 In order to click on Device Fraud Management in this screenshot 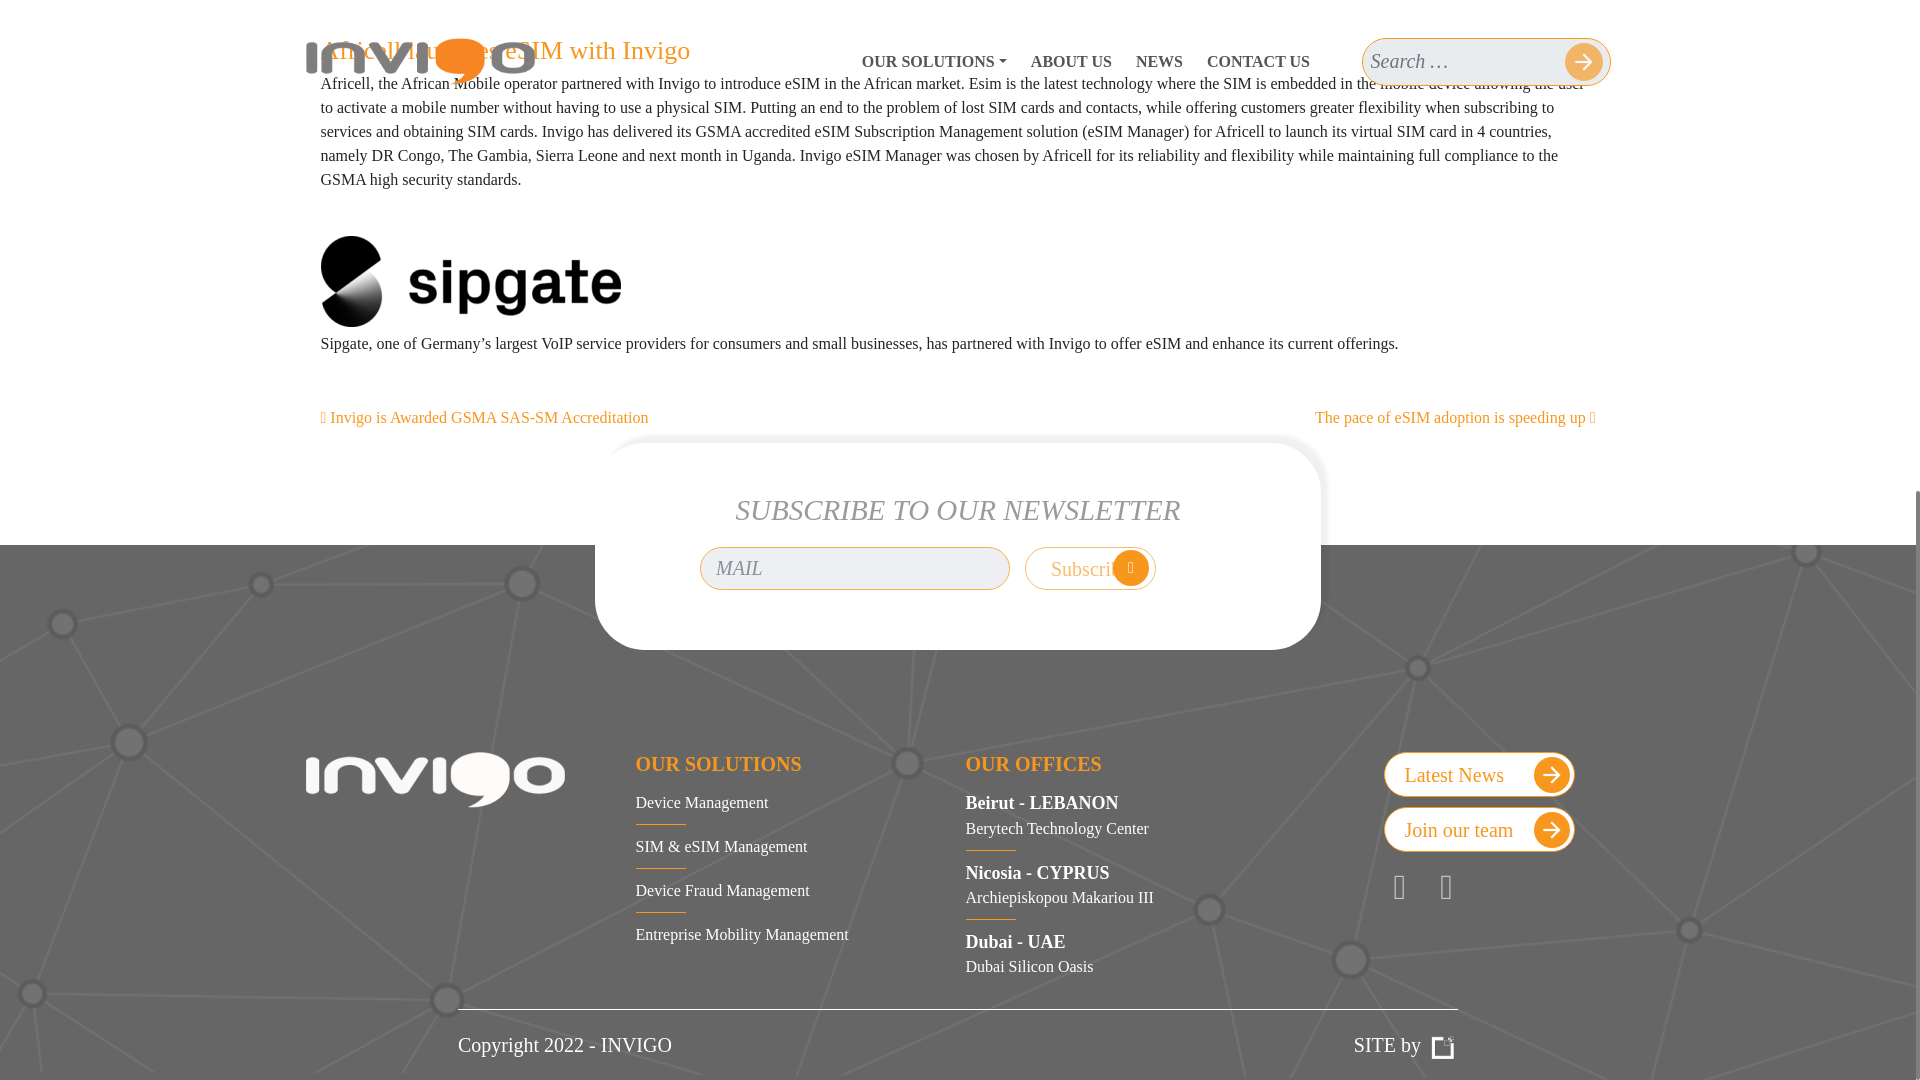, I will do `click(1479, 774)`.